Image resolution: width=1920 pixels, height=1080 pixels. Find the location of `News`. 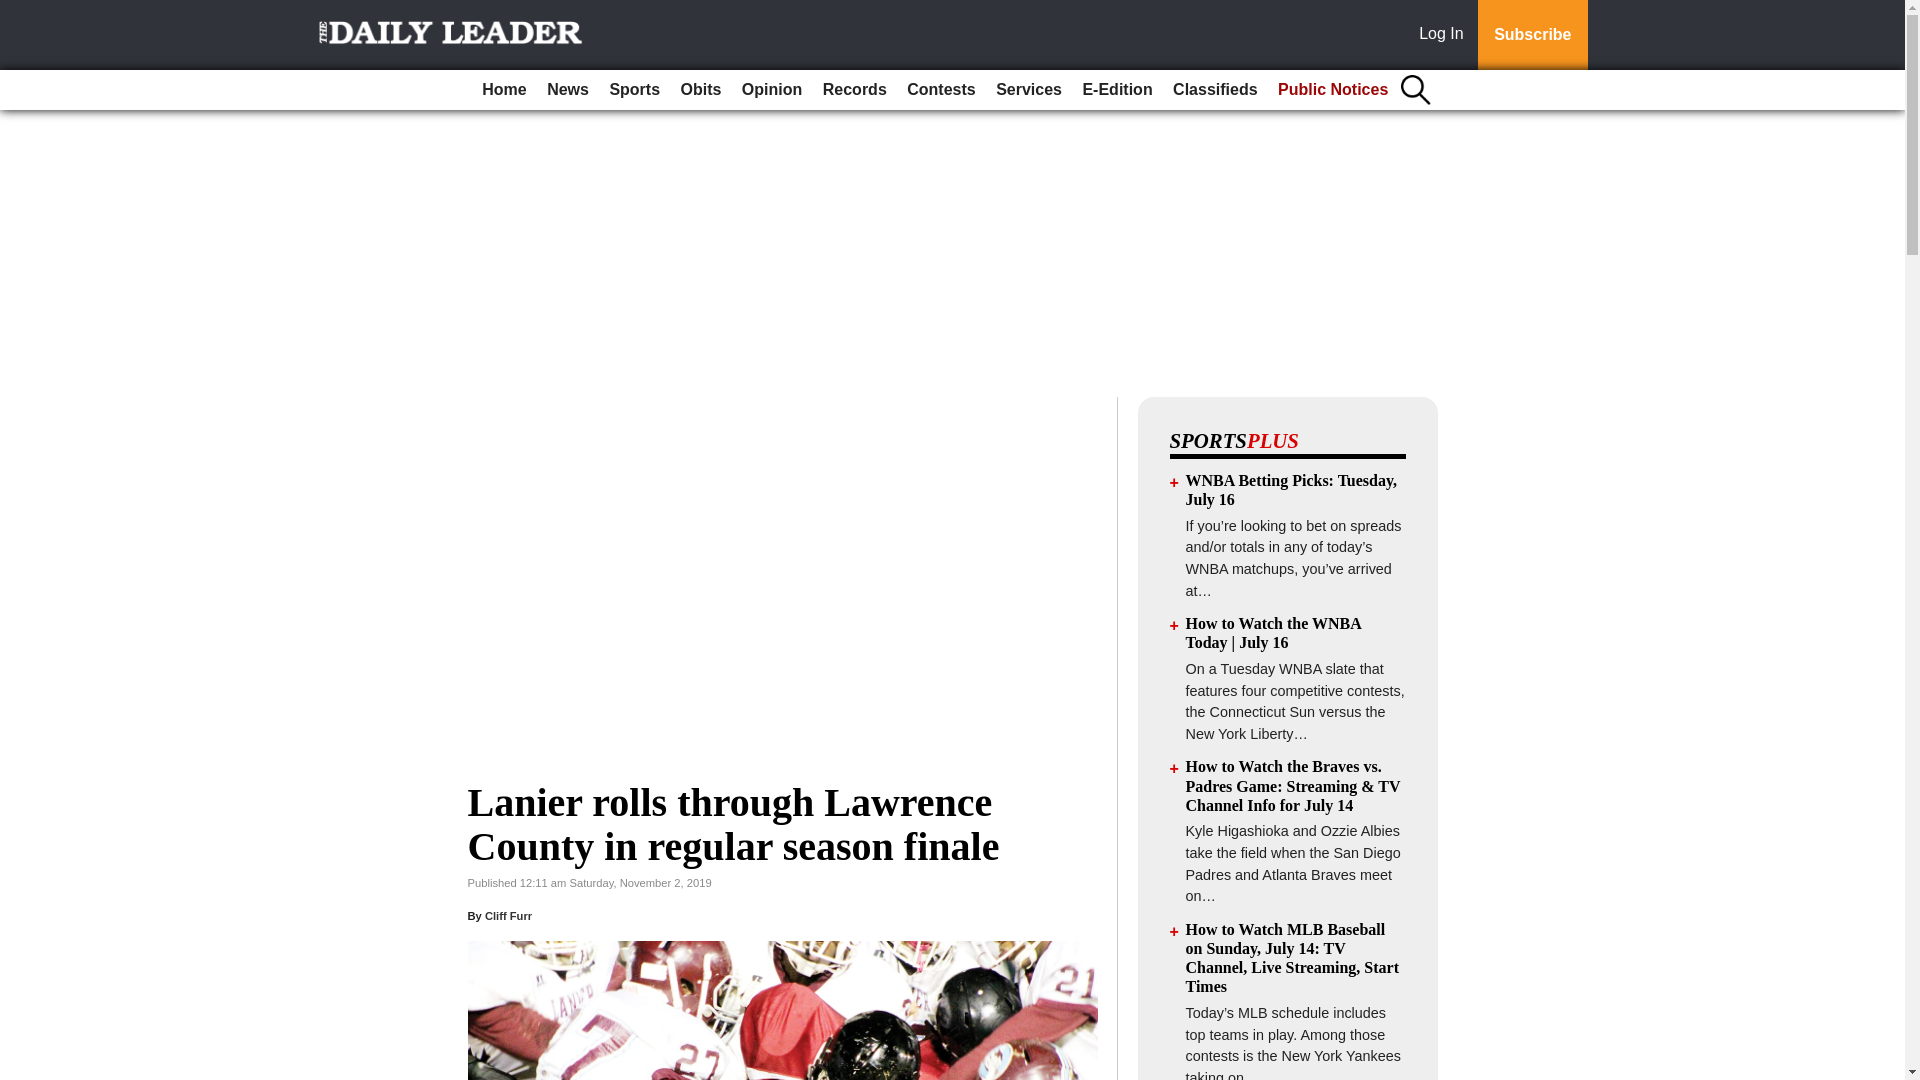

News is located at coordinates (568, 90).